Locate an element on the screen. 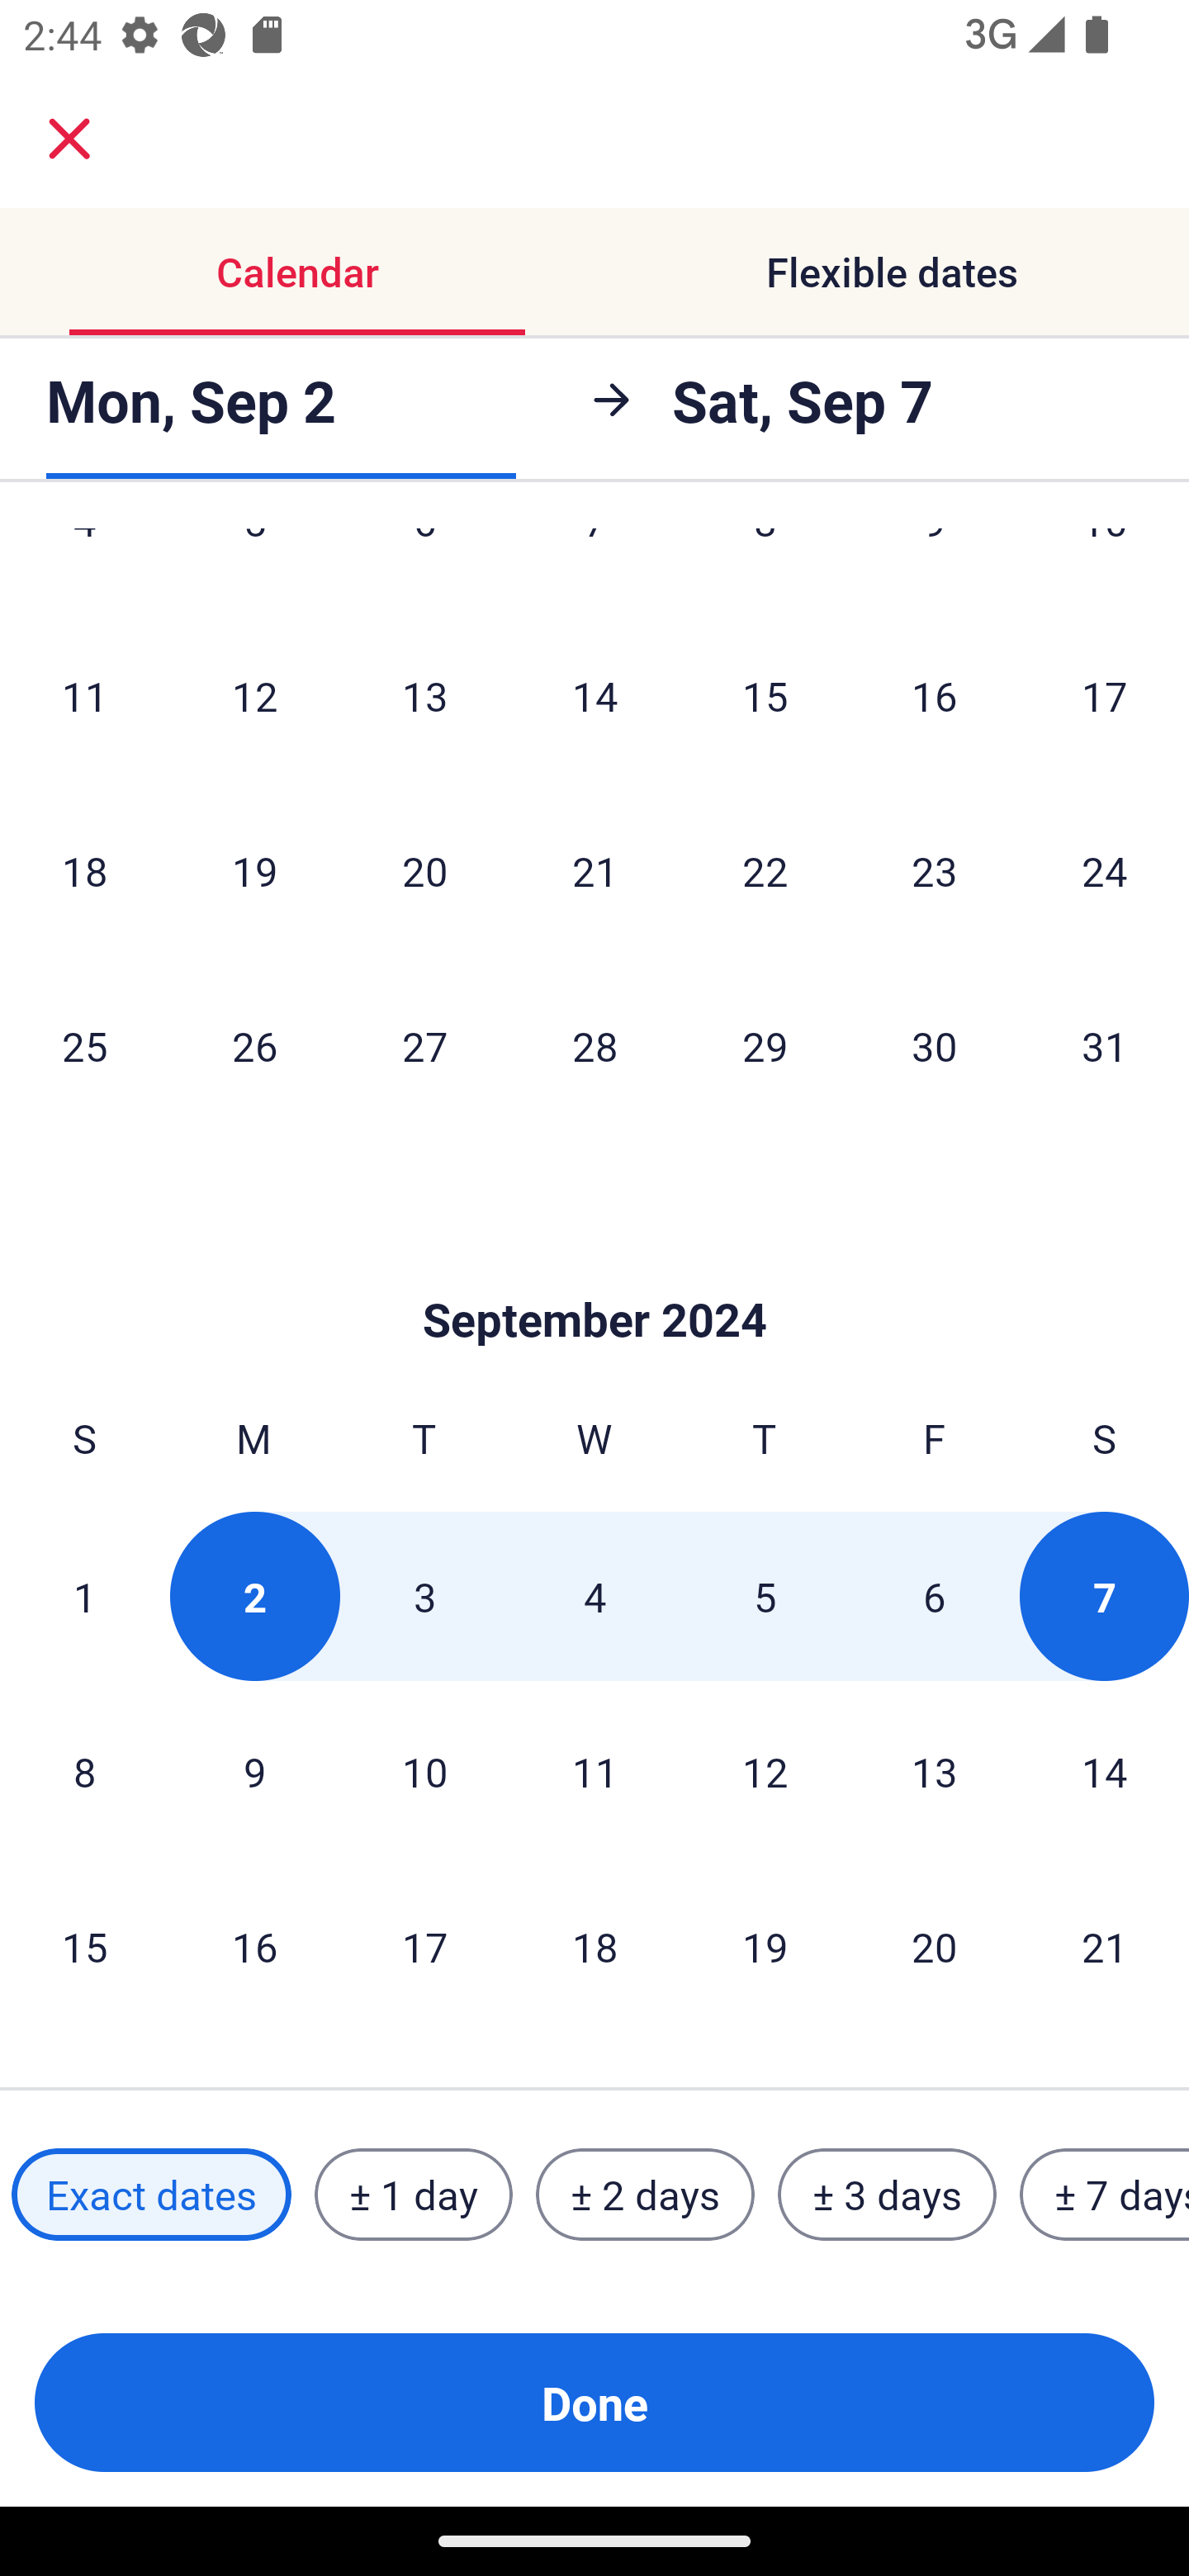 The width and height of the screenshot is (1189, 2576). ± 3 days is located at coordinates (887, 2195).